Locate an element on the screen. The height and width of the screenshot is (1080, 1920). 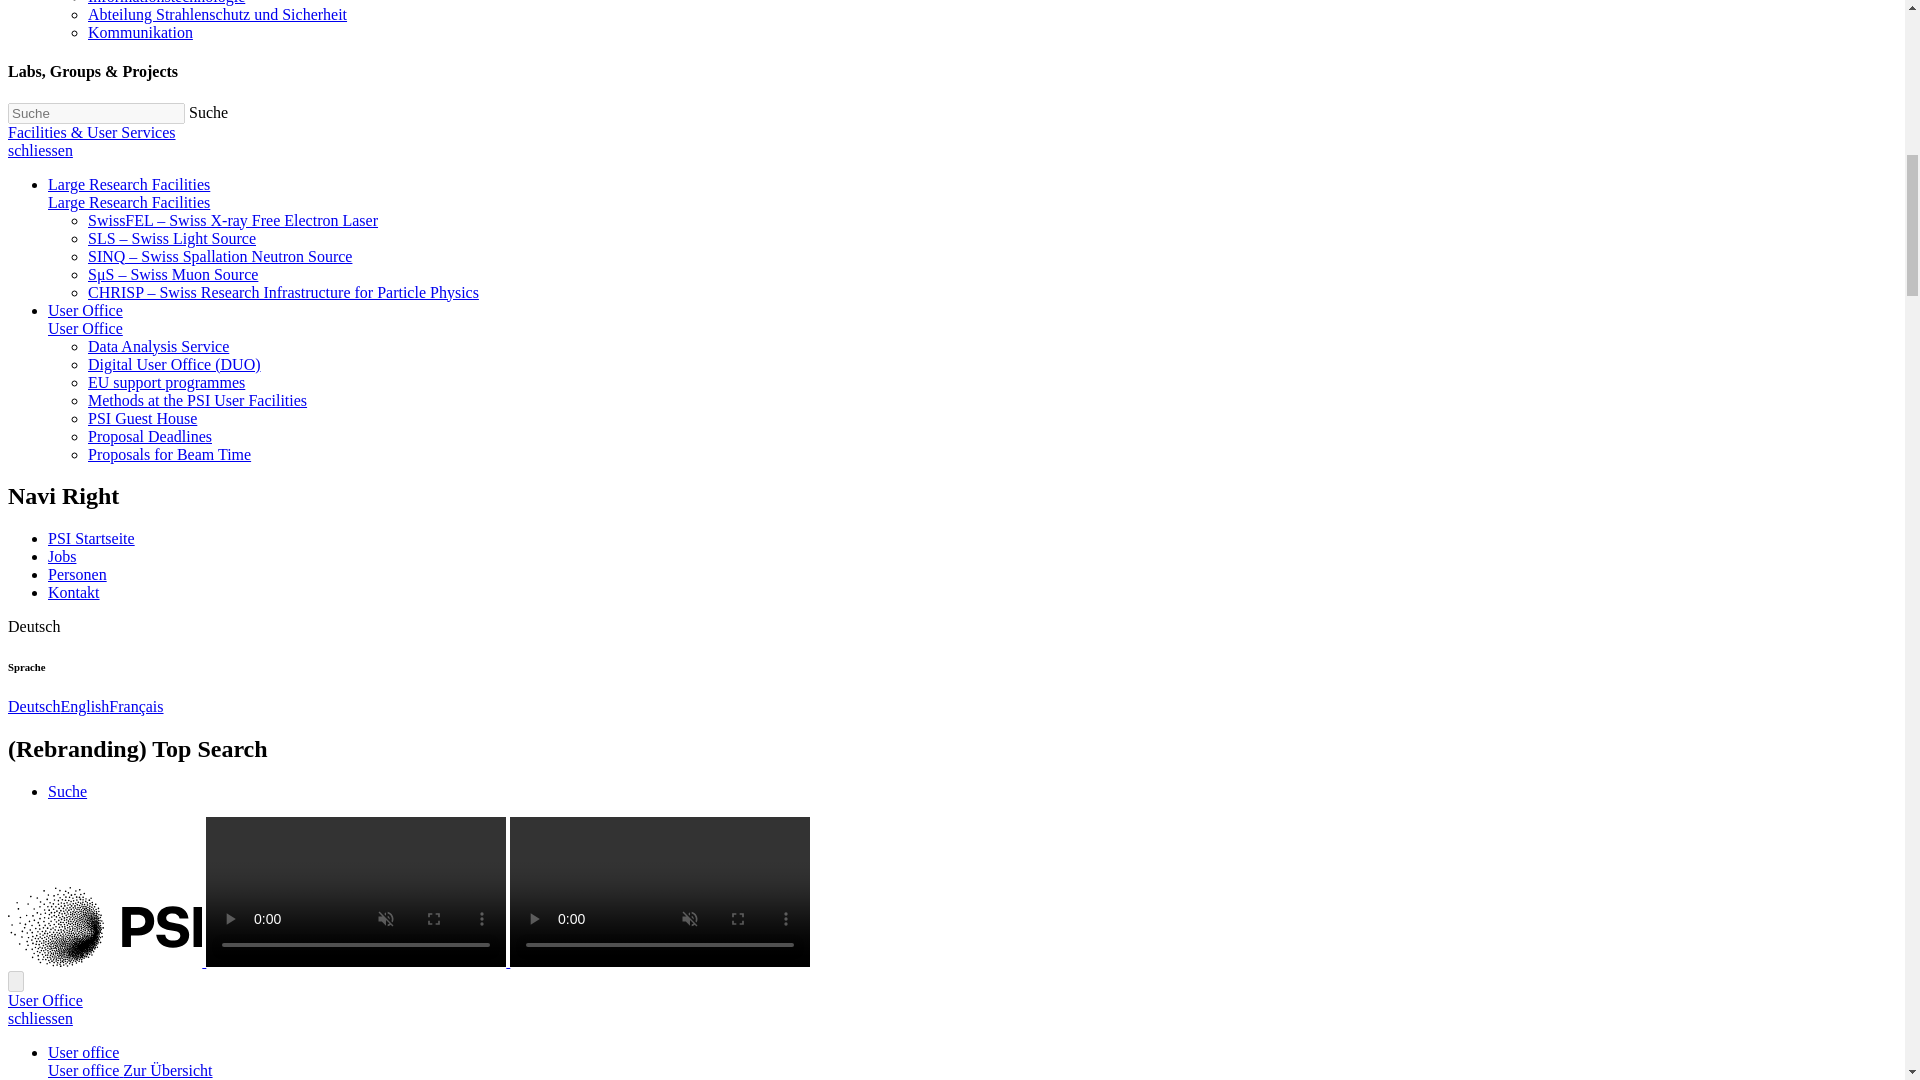
Change website language is located at coordinates (33, 626).